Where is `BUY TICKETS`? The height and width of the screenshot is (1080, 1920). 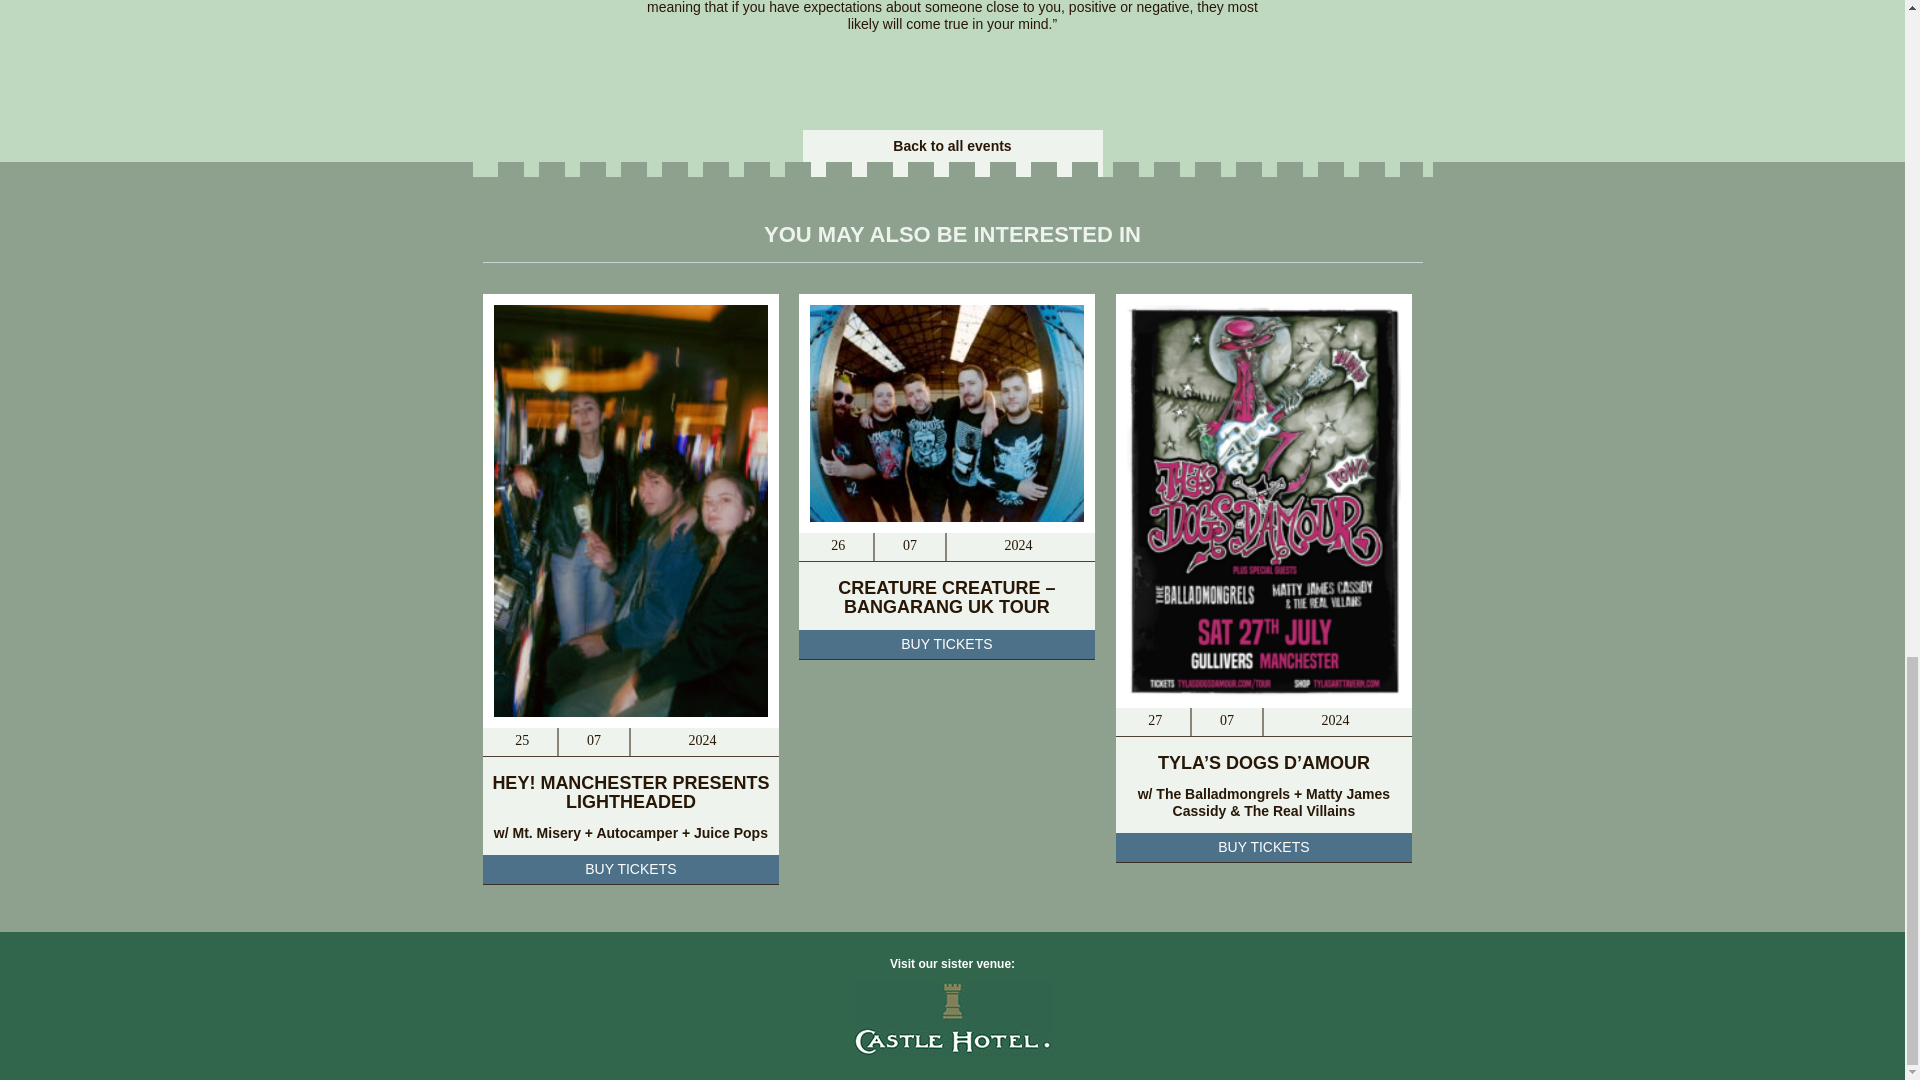 BUY TICKETS is located at coordinates (946, 644).